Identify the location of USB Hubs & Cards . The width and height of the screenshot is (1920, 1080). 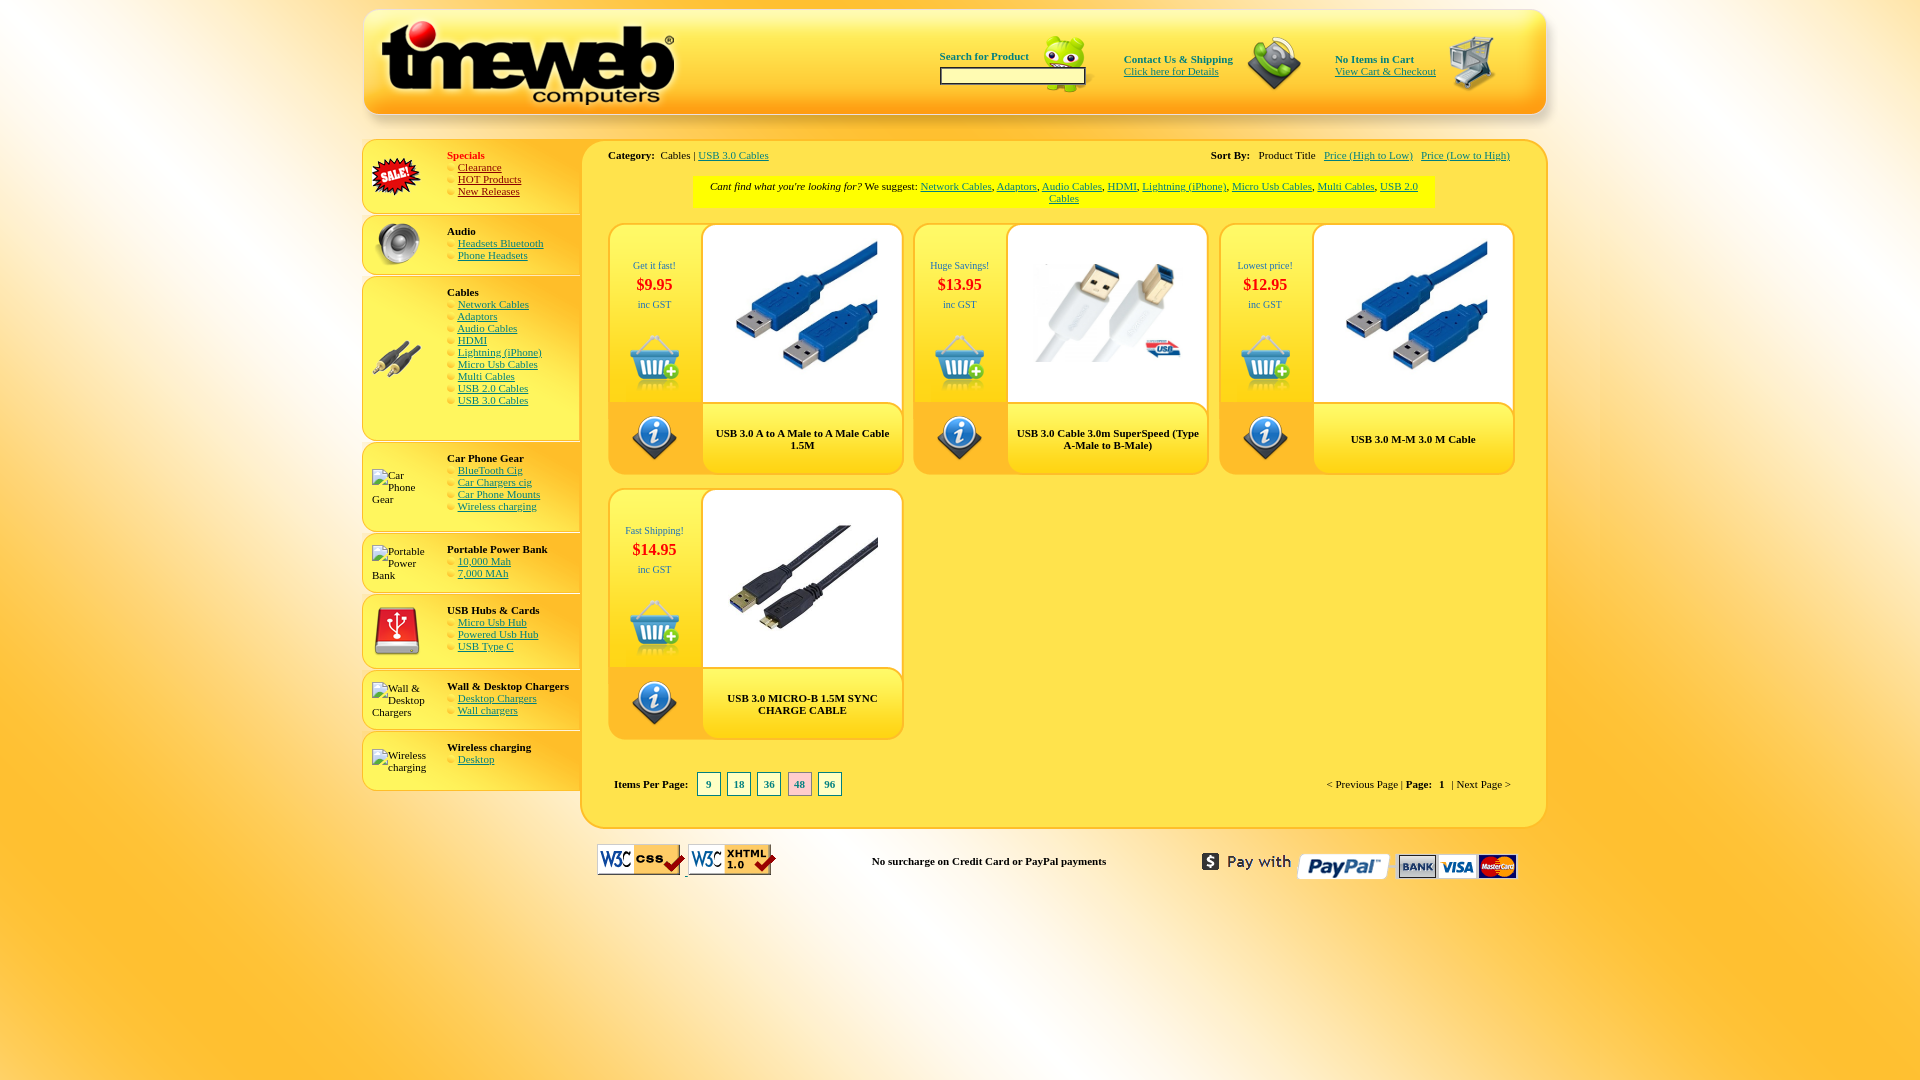
(397, 631).